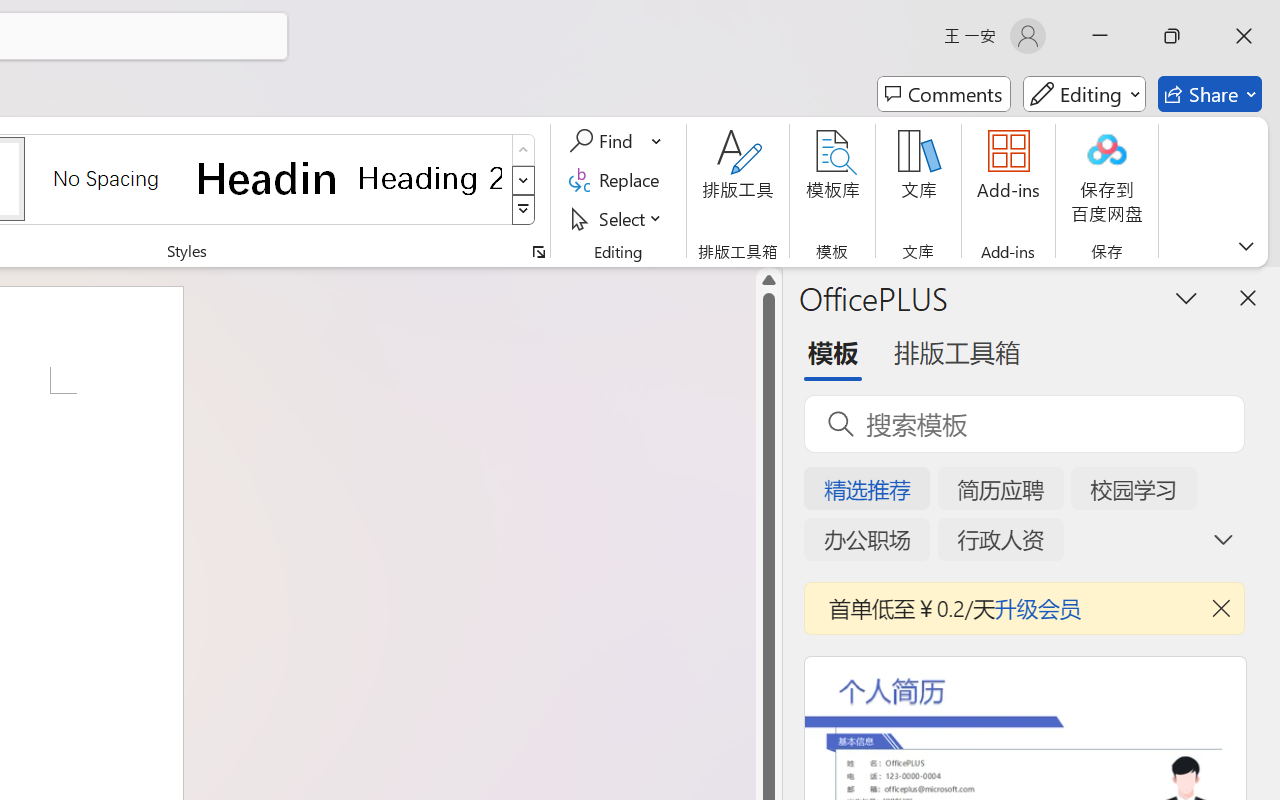 This screenshot has width=1280, height=800. What do you see at coordinates (524, 150) in the screenshot?
I see `Row up` at bounding box center [524, 150].